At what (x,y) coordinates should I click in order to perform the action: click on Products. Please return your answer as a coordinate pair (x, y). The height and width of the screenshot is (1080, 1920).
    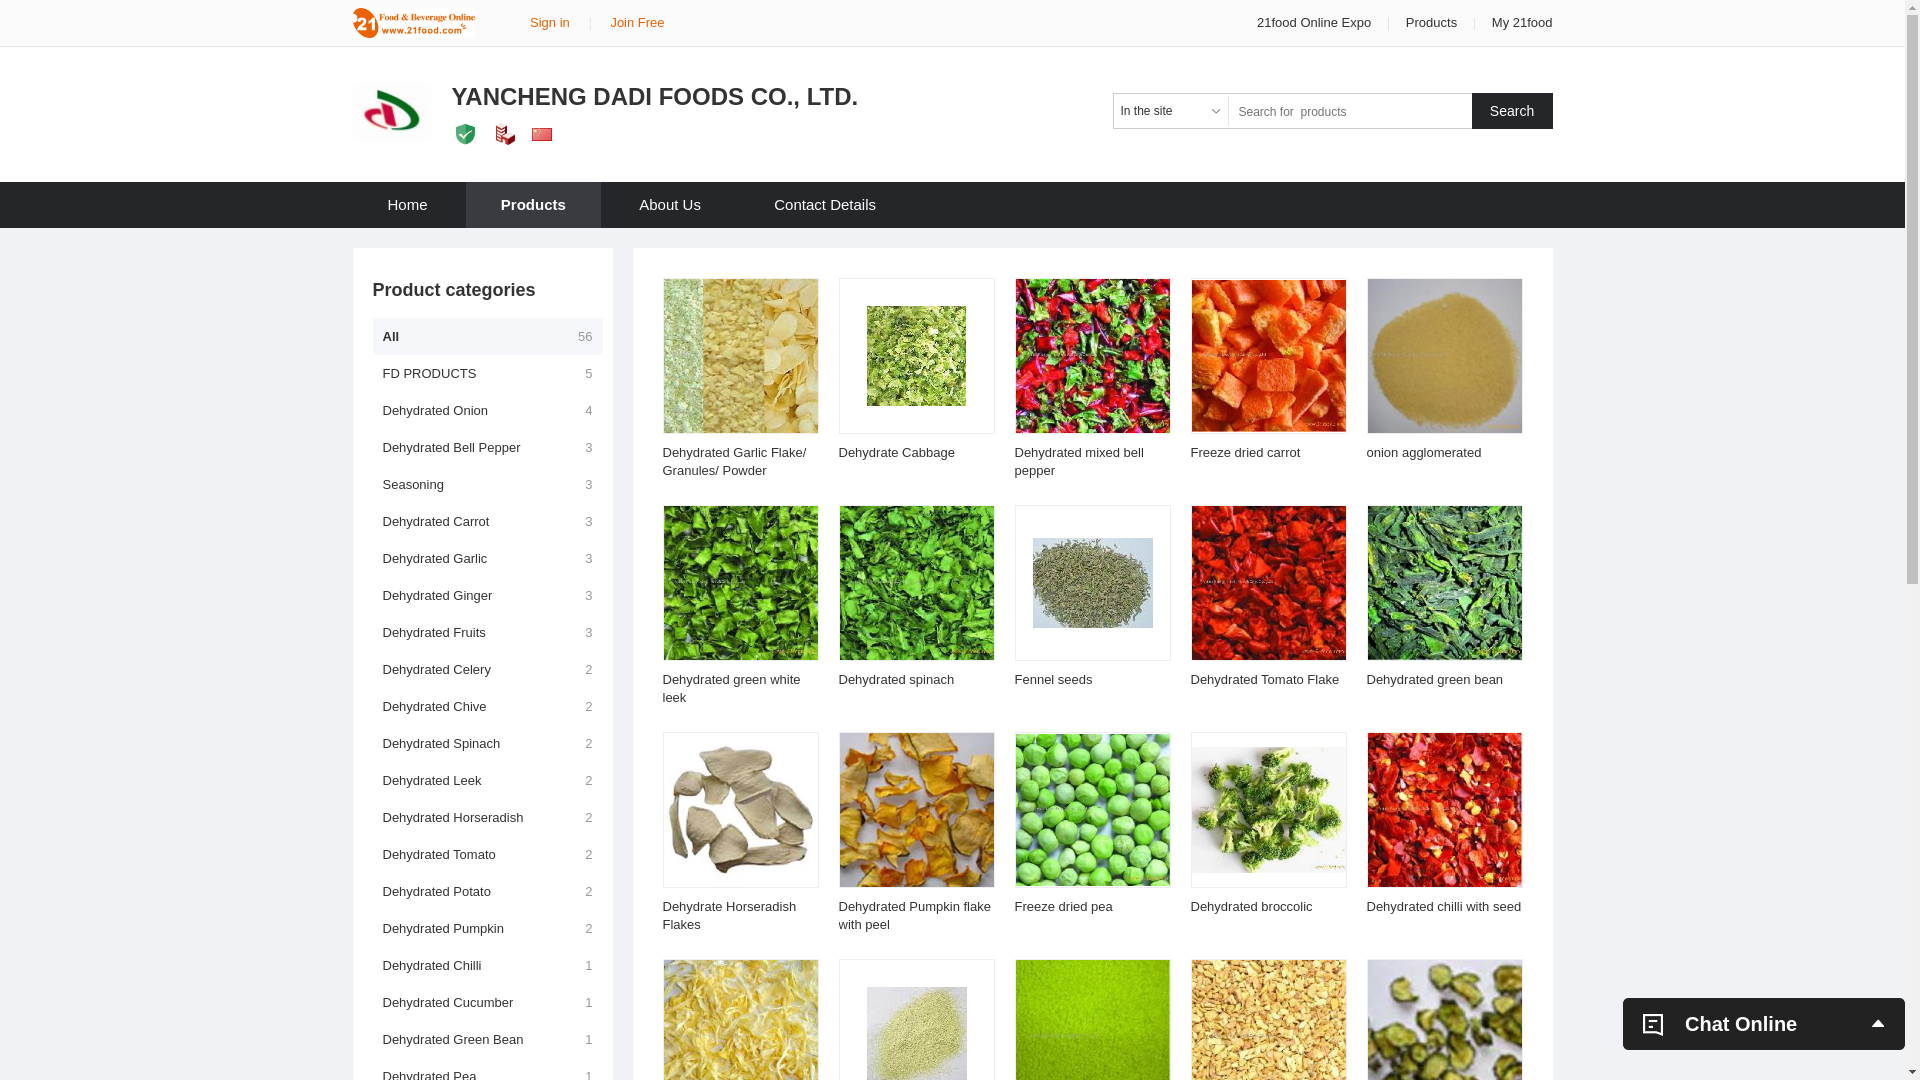
    Looking at the image, I should click on (534, 205).